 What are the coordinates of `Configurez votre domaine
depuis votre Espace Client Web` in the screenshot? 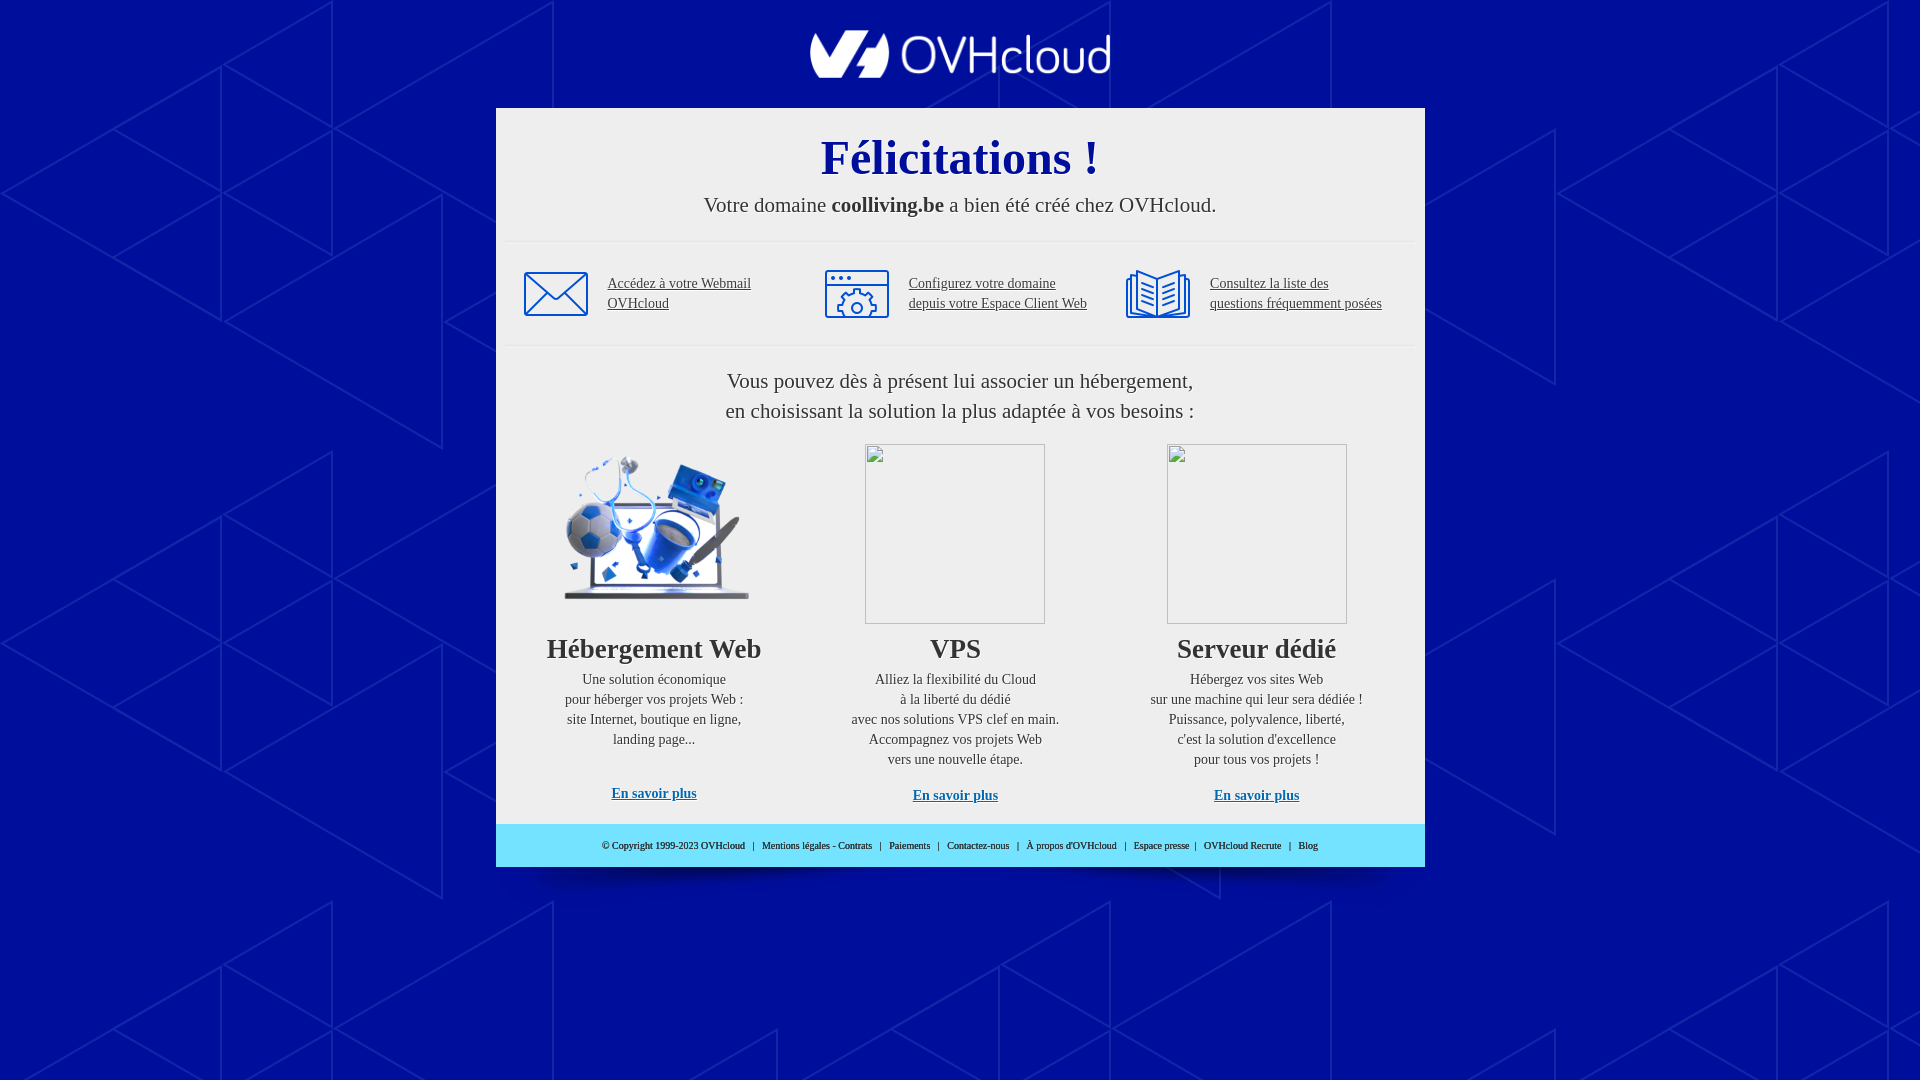 It's located at (998, 294).